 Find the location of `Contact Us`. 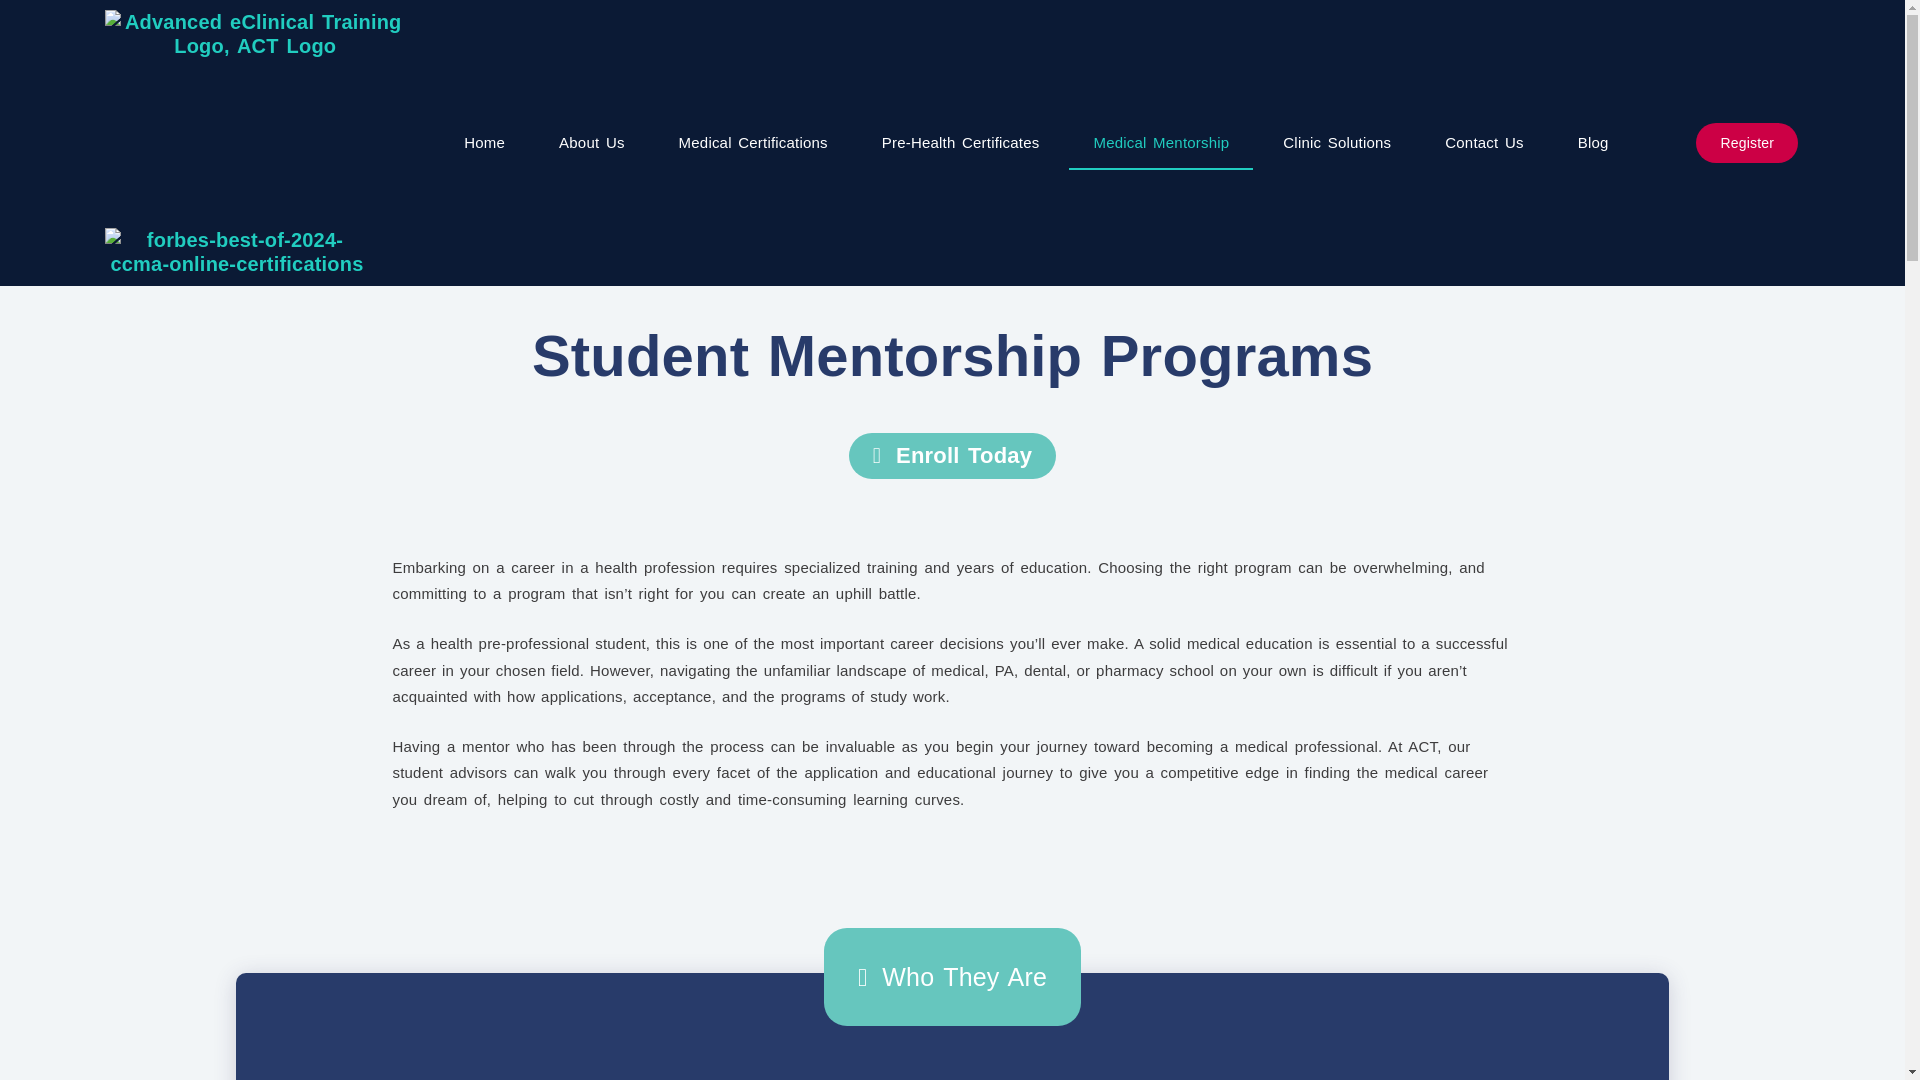

Contact Us is located at coordinates (1484, 142).